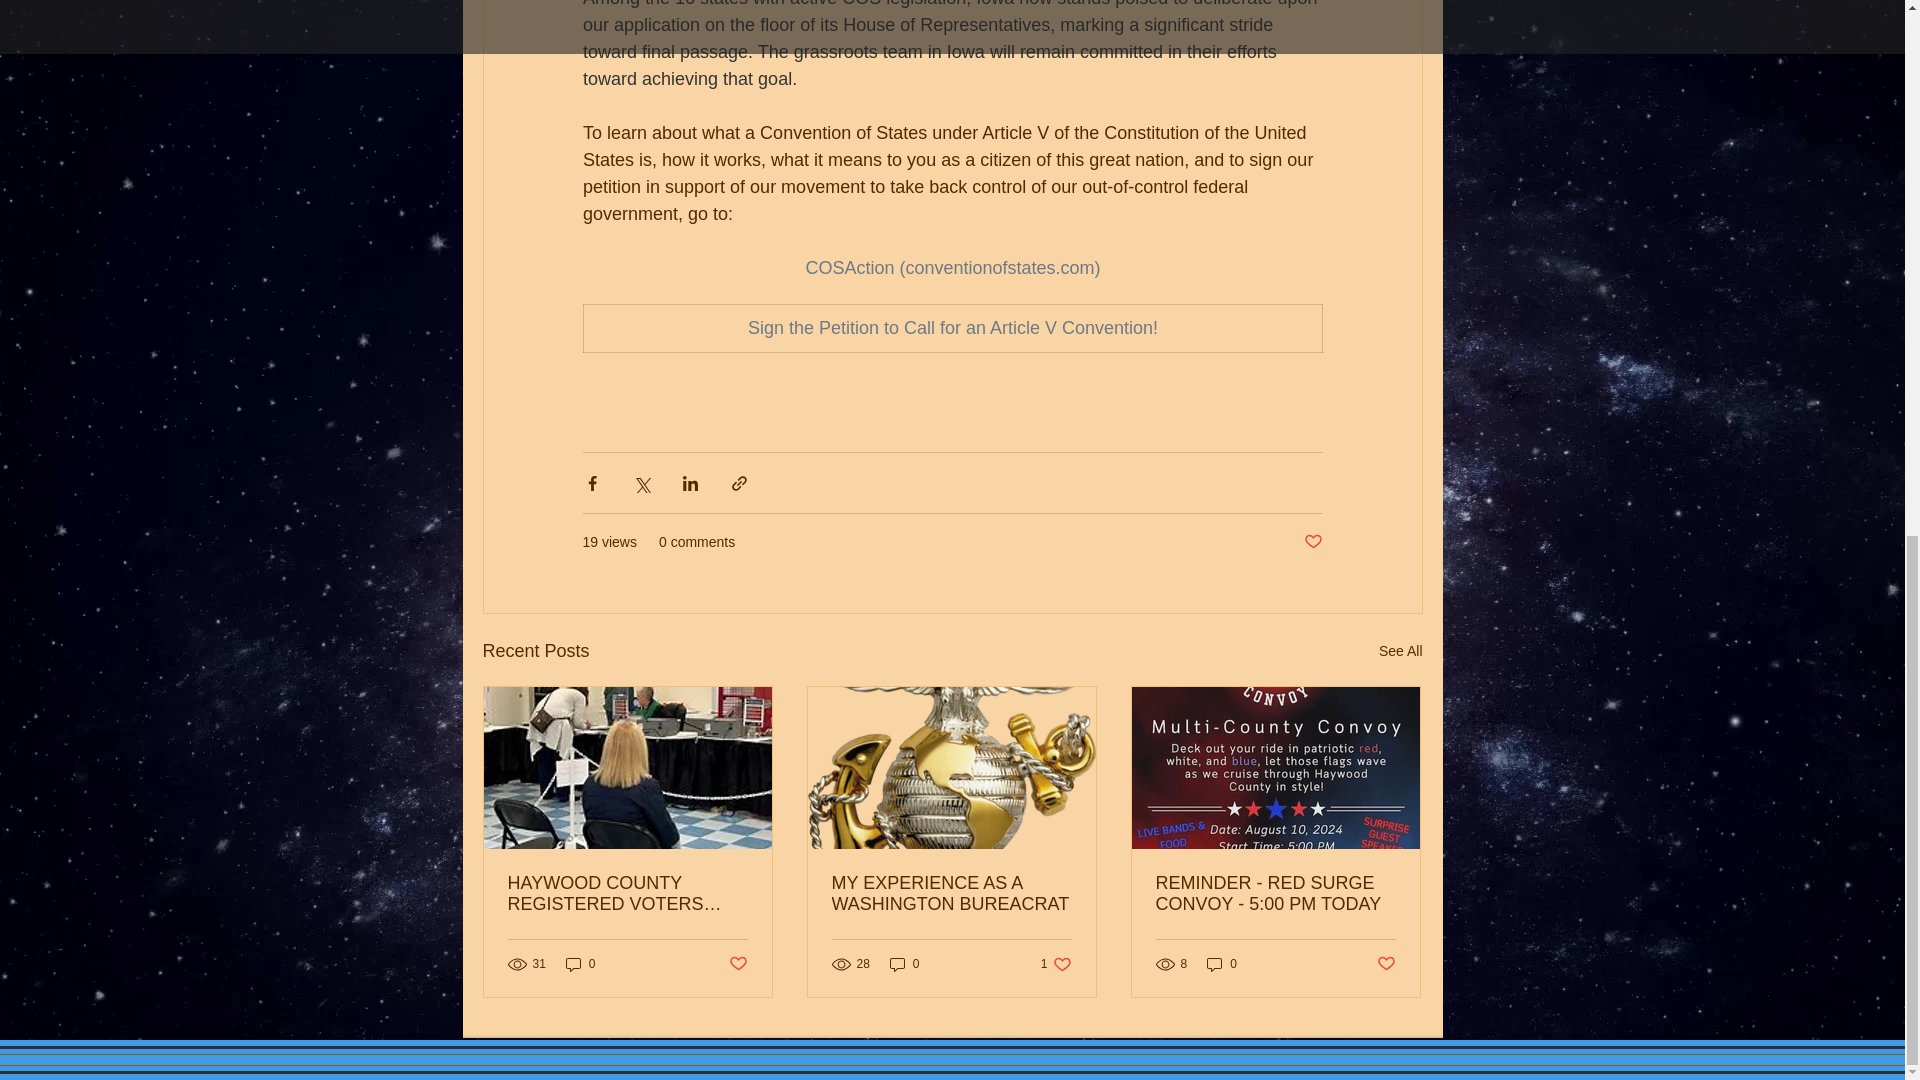 Image resolution: width=1920 pixels, height=1080 pixels. Describe the element at coordinates (904, 963) in the screenshot. I see `0` at that location.